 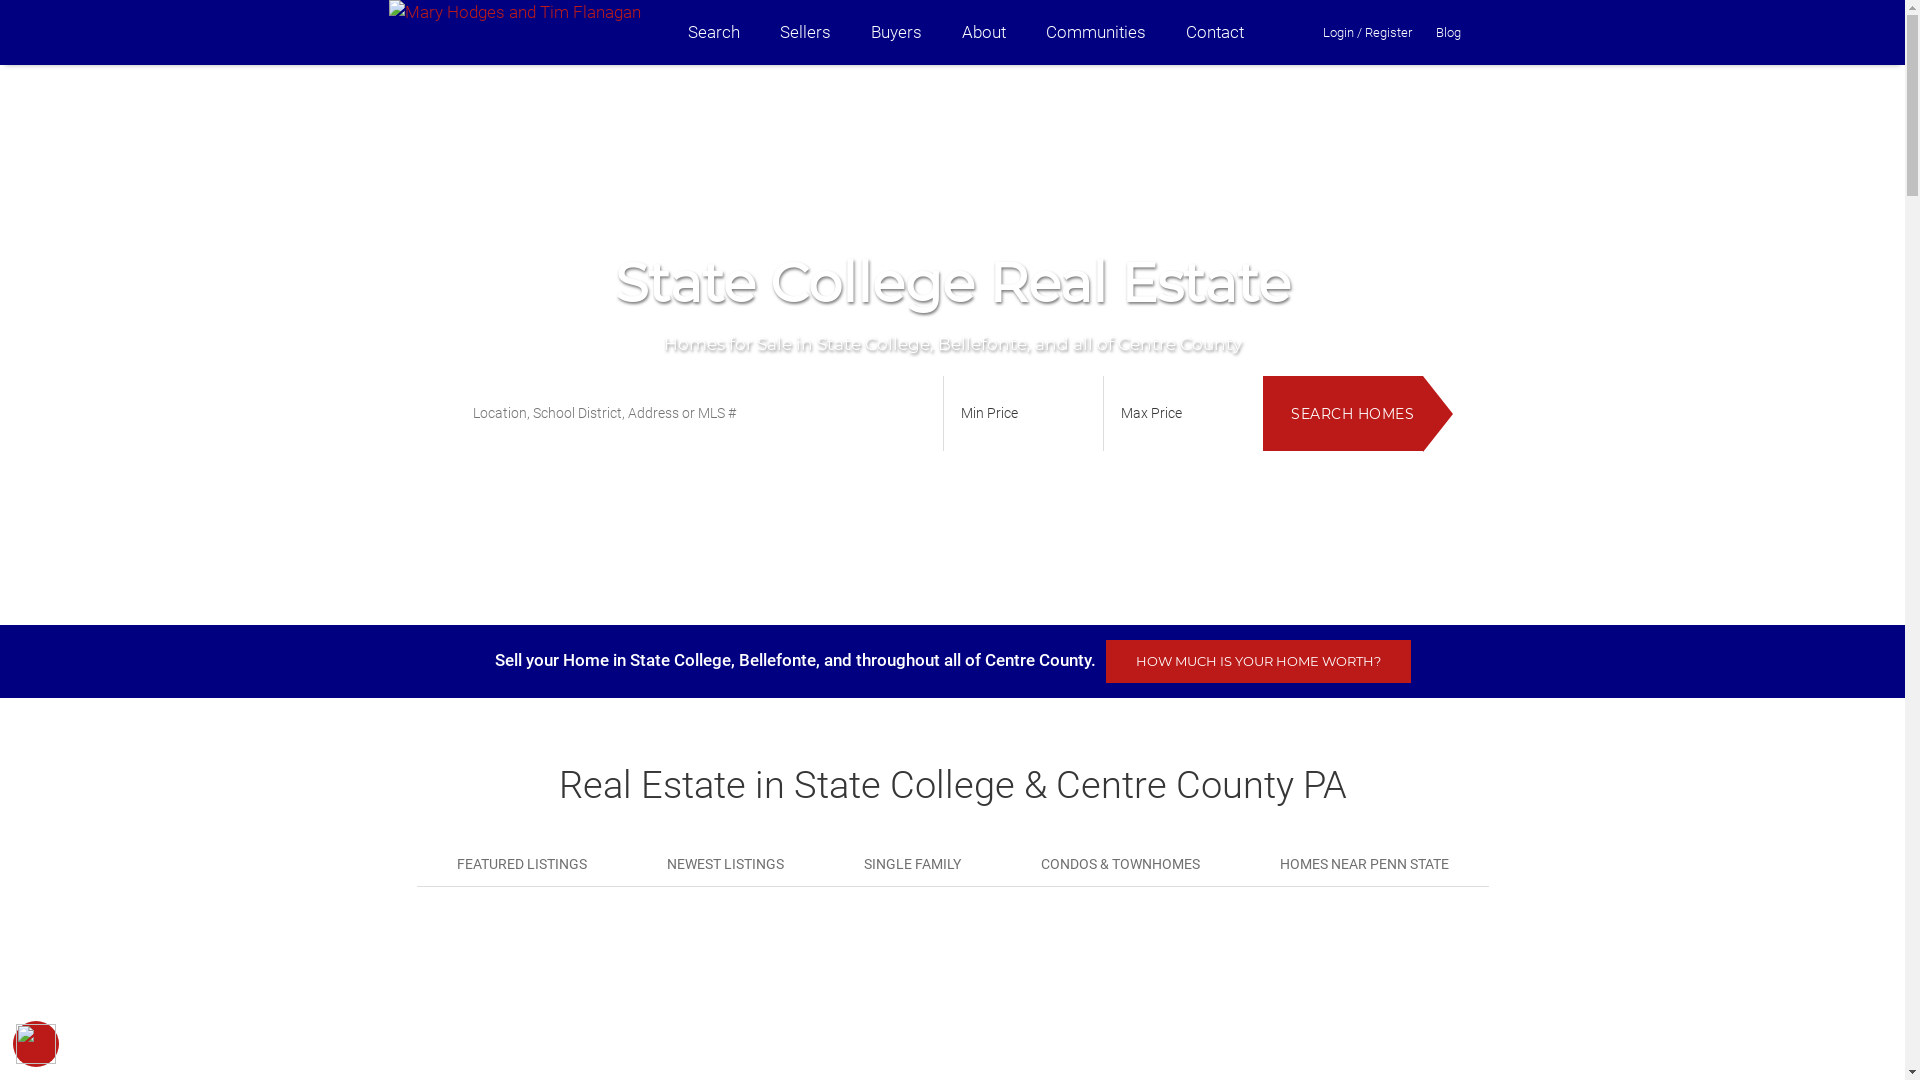 I want to click on Communities, so click(x=1096, y=32).